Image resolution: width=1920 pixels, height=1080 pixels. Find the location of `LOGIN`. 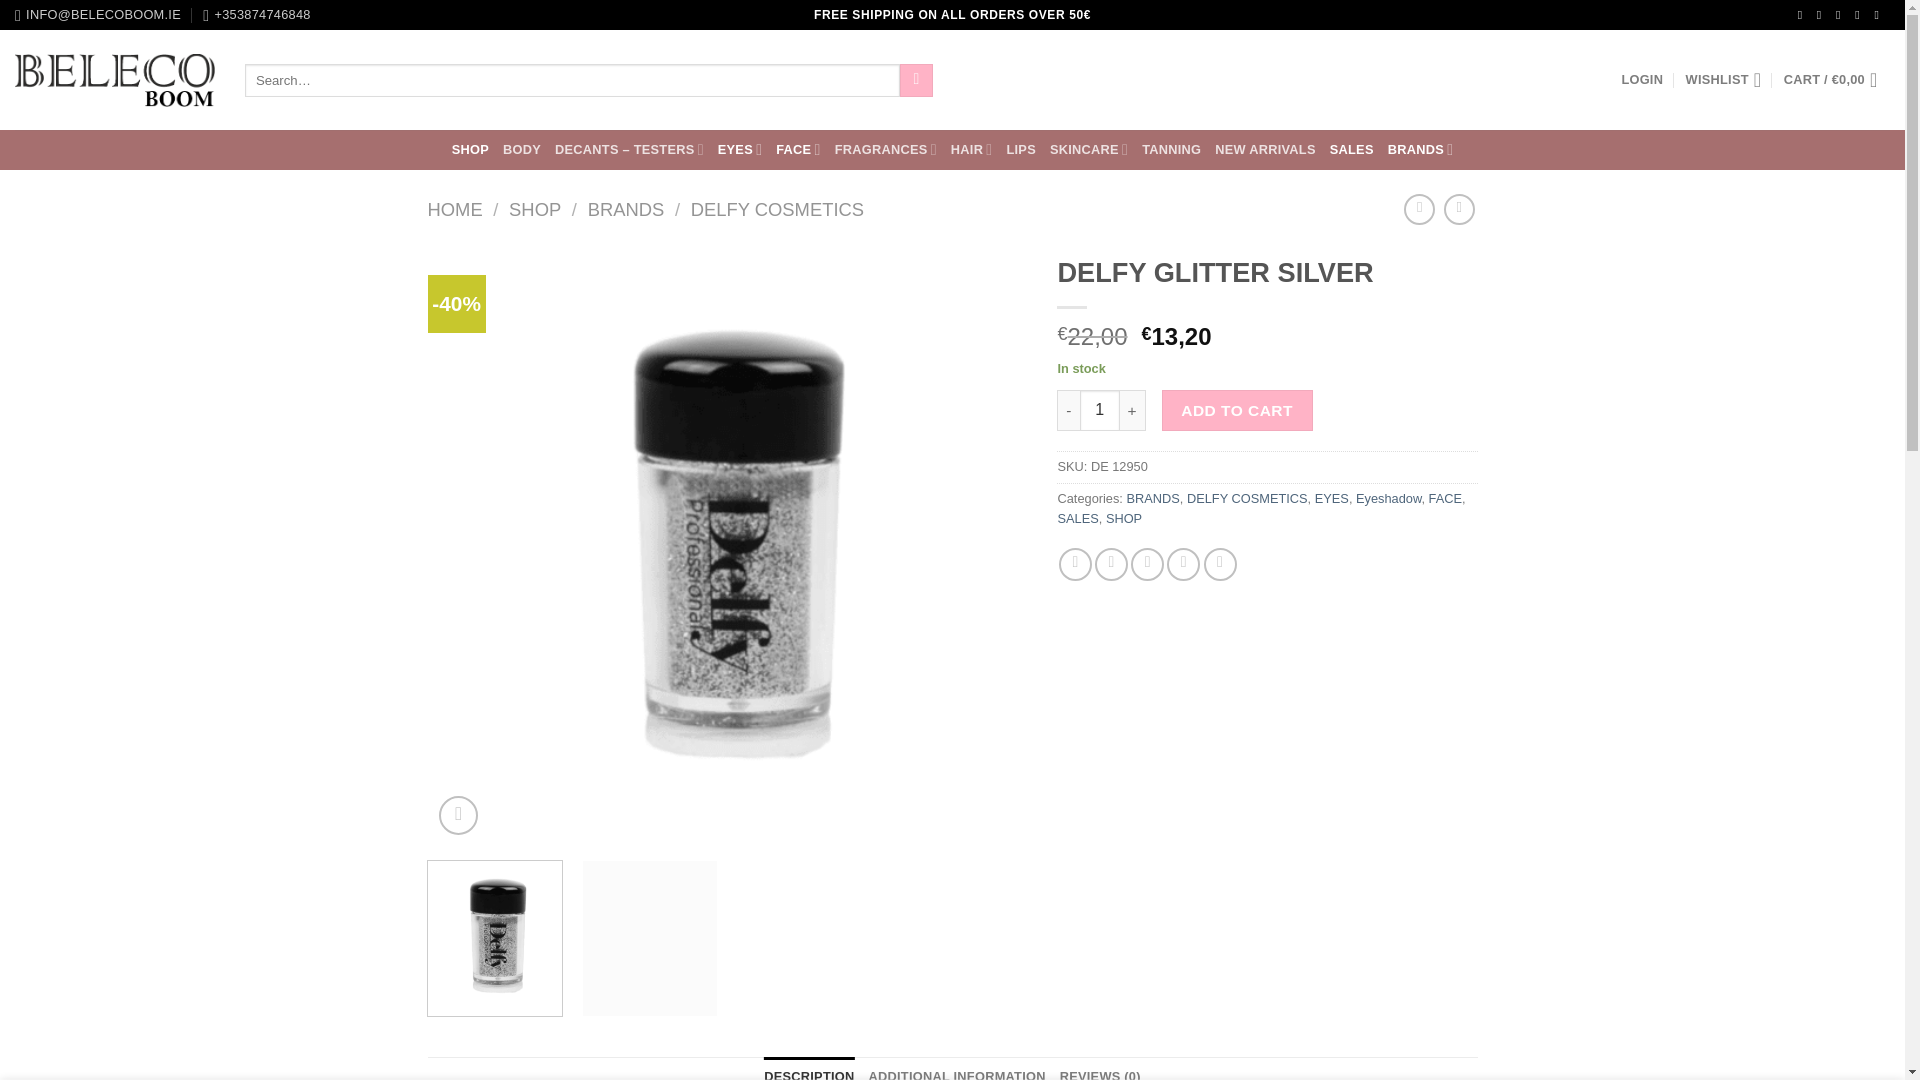

LOGIN is located at coordinates (1641, 80).